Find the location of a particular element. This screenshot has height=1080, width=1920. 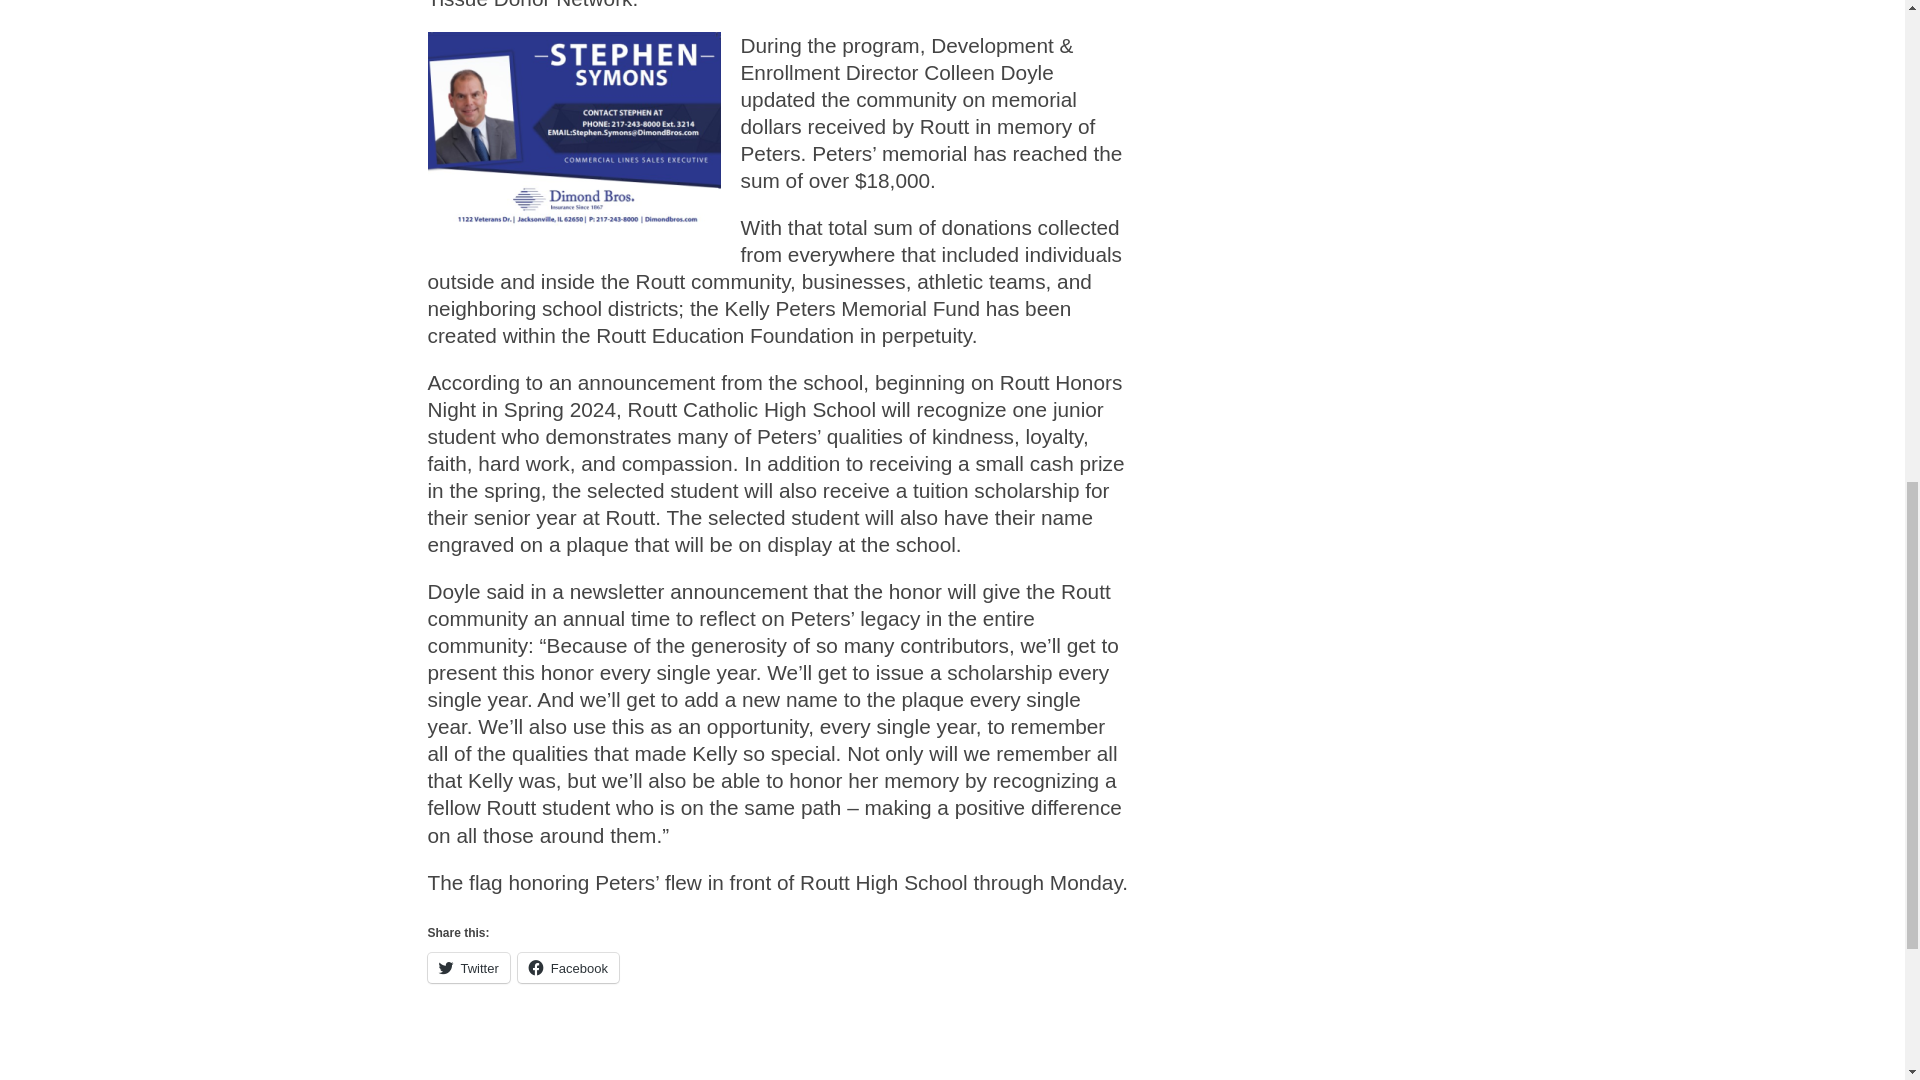

Click to share on Facebook is located at coordinates (568, 967).